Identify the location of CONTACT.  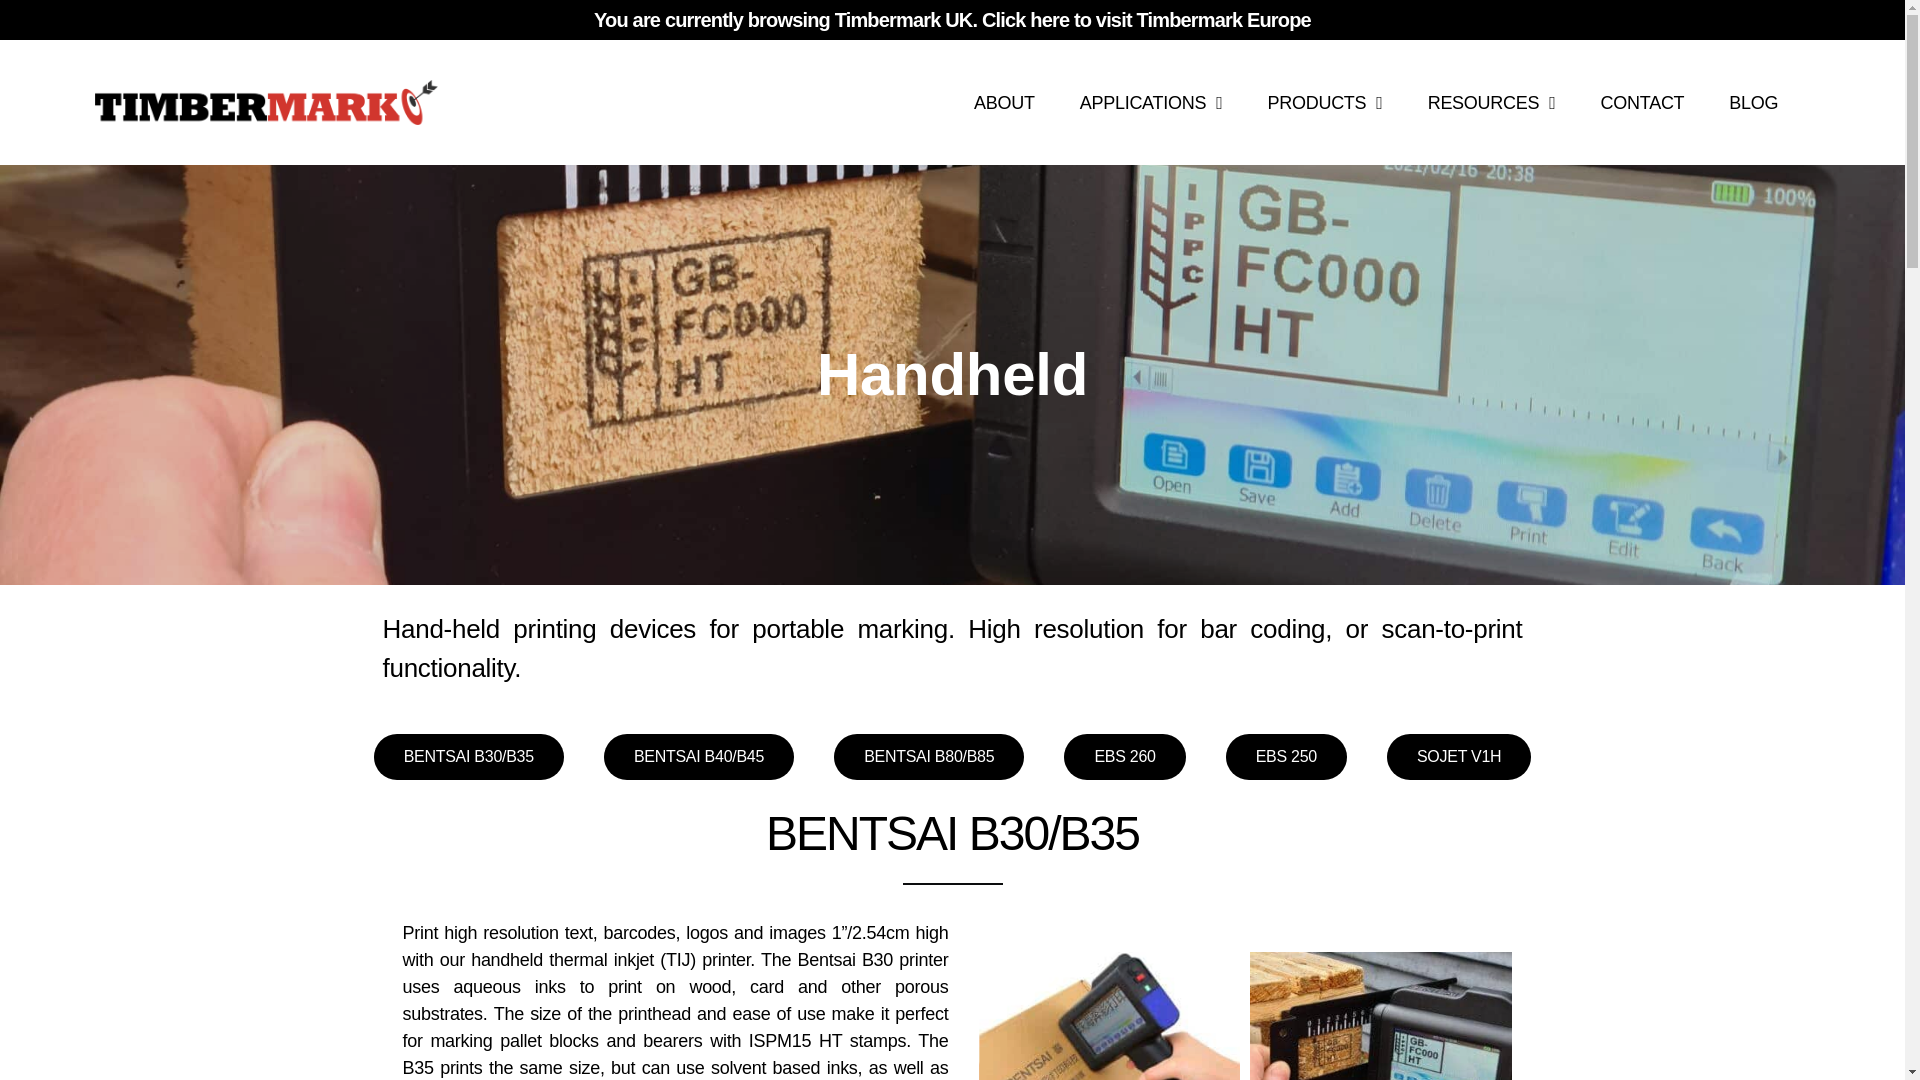
(1642, 102).